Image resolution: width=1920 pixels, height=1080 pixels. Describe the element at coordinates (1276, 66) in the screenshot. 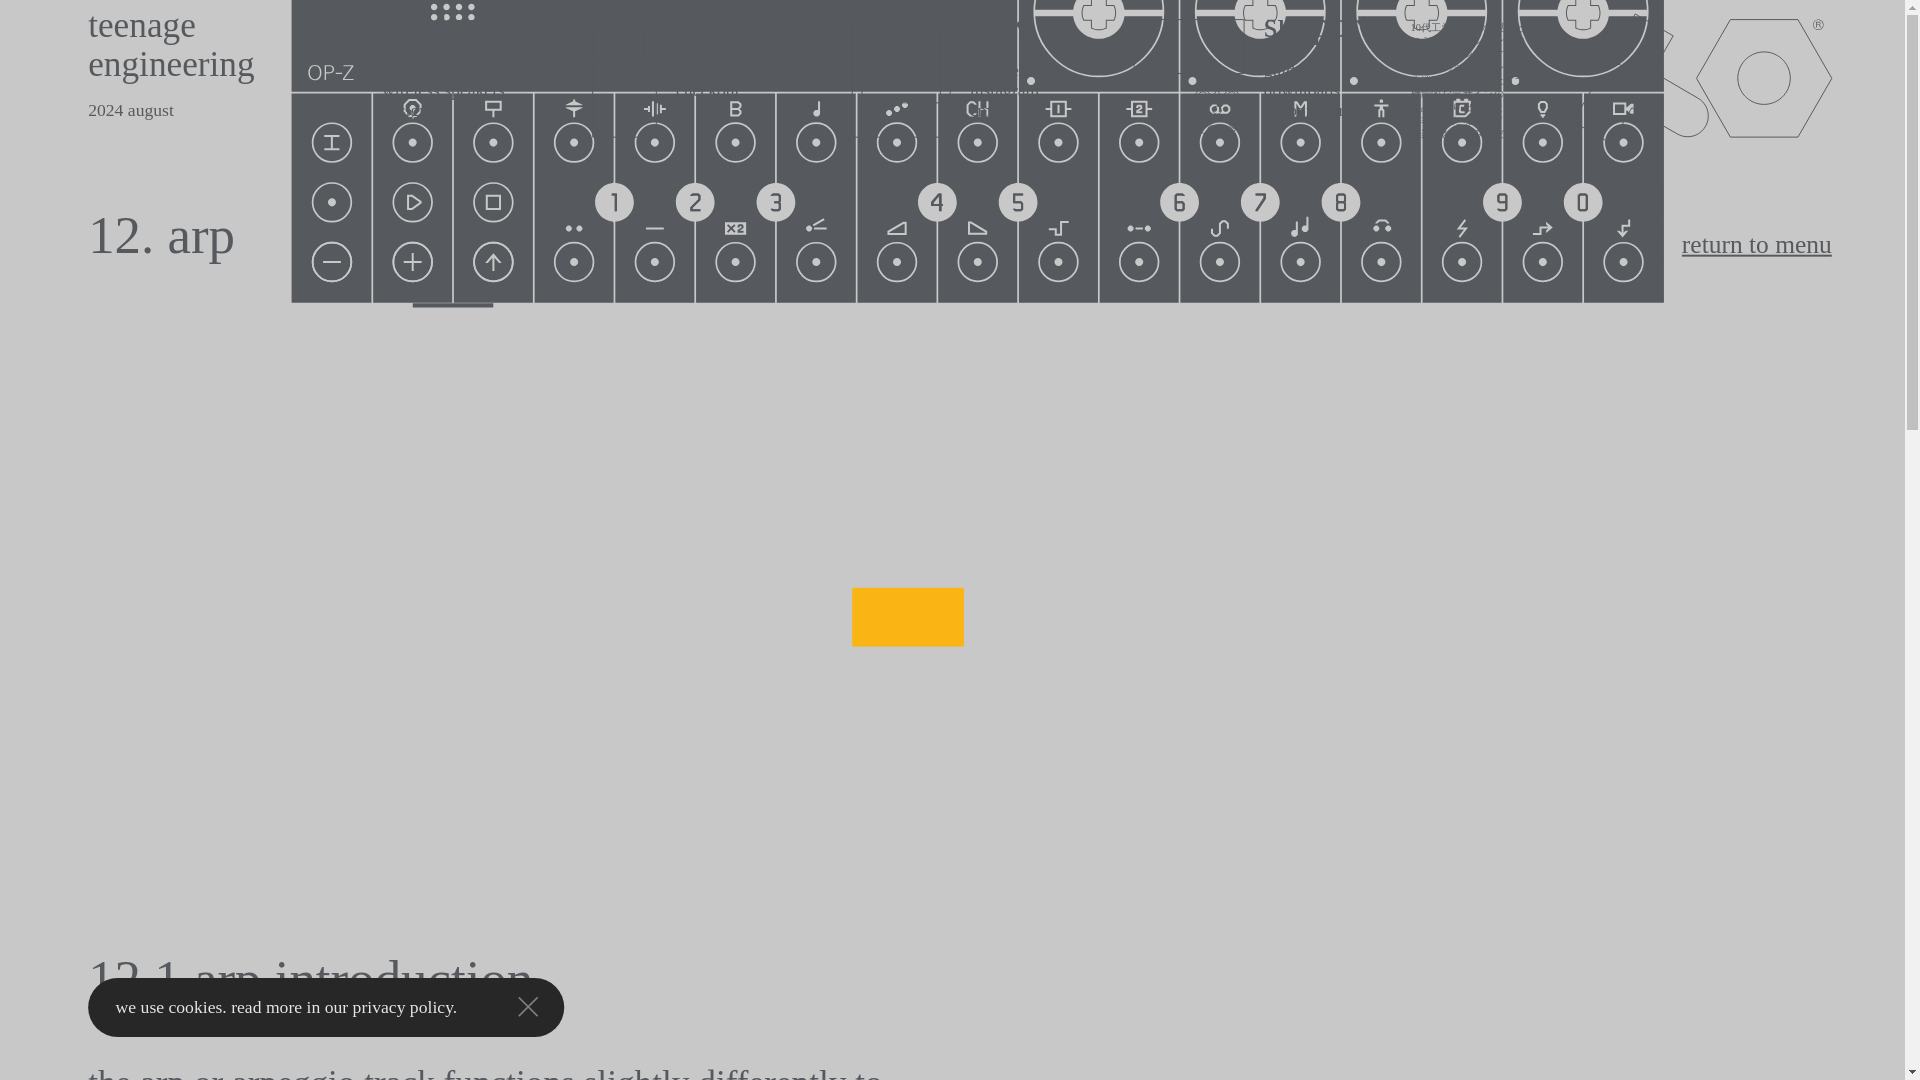

I see `guides` at that location.